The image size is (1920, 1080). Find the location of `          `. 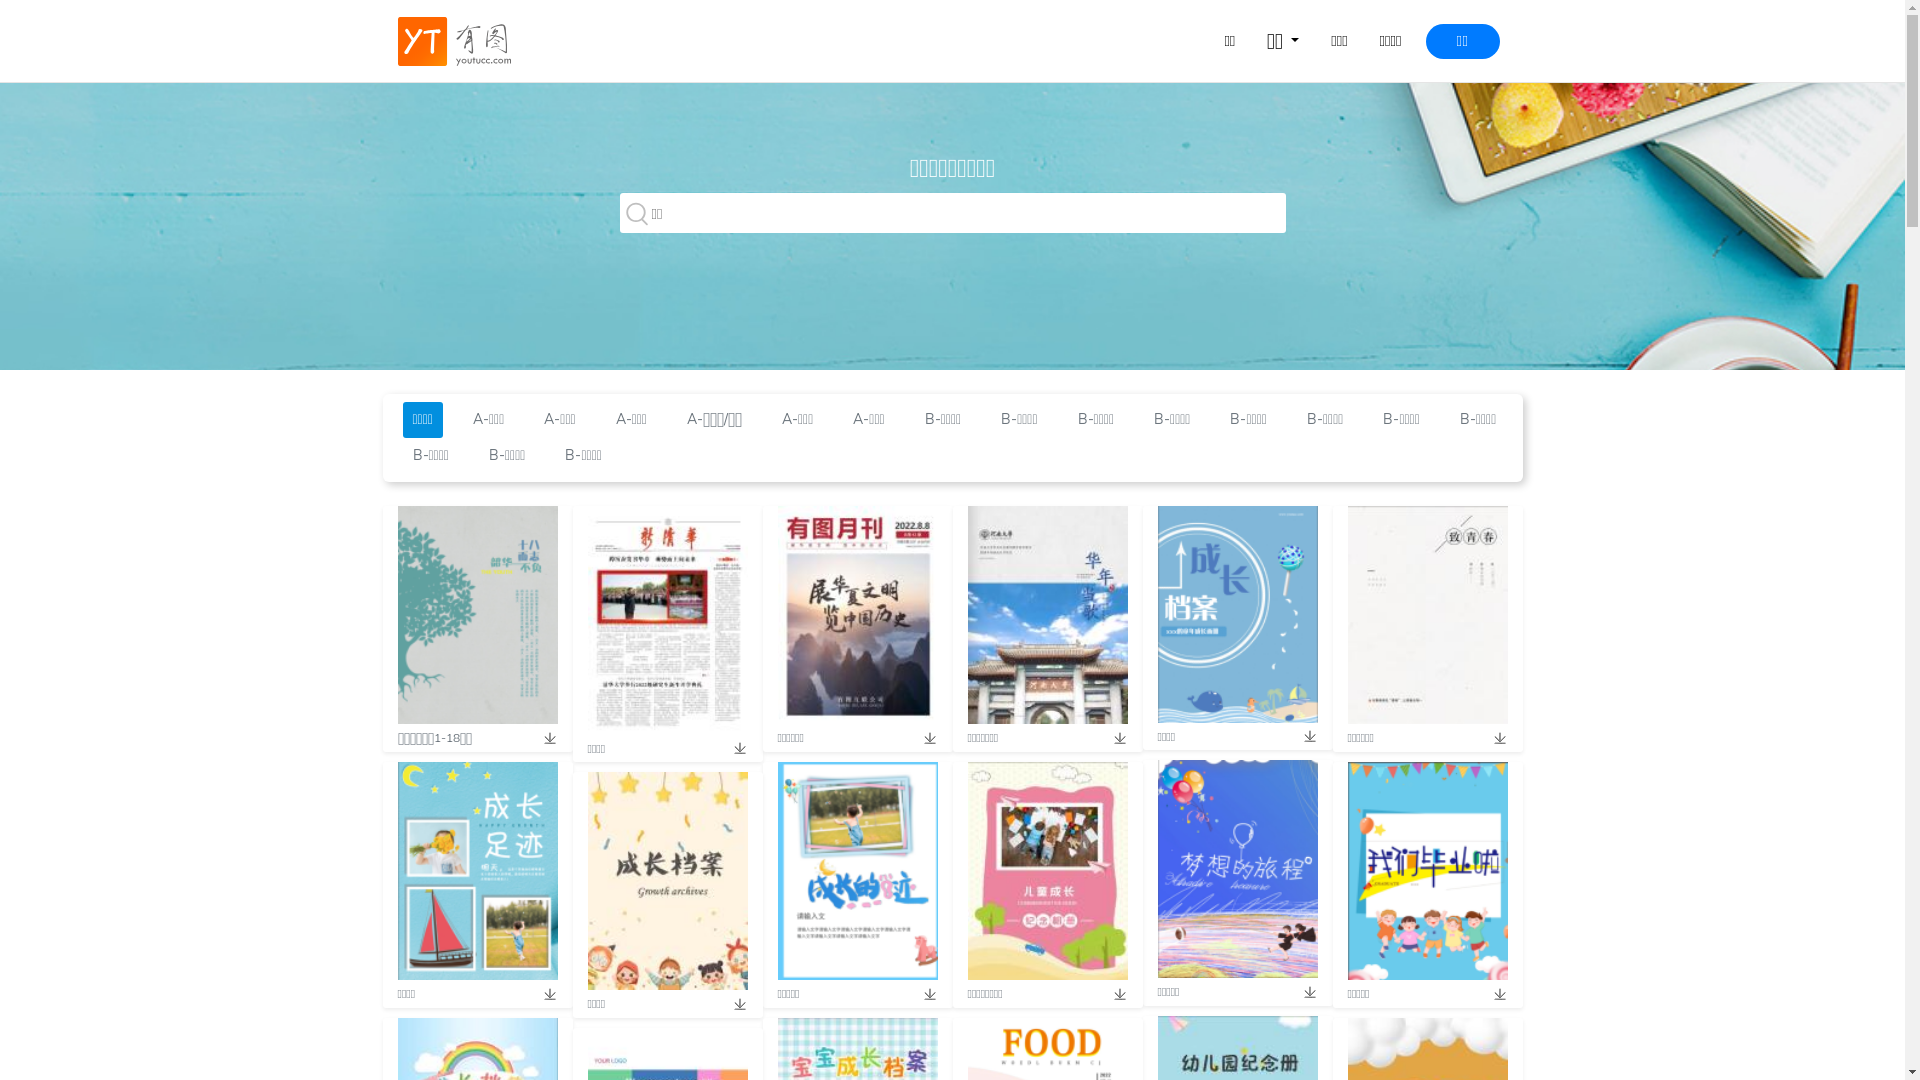

           is located at coordinates (1113, 738).